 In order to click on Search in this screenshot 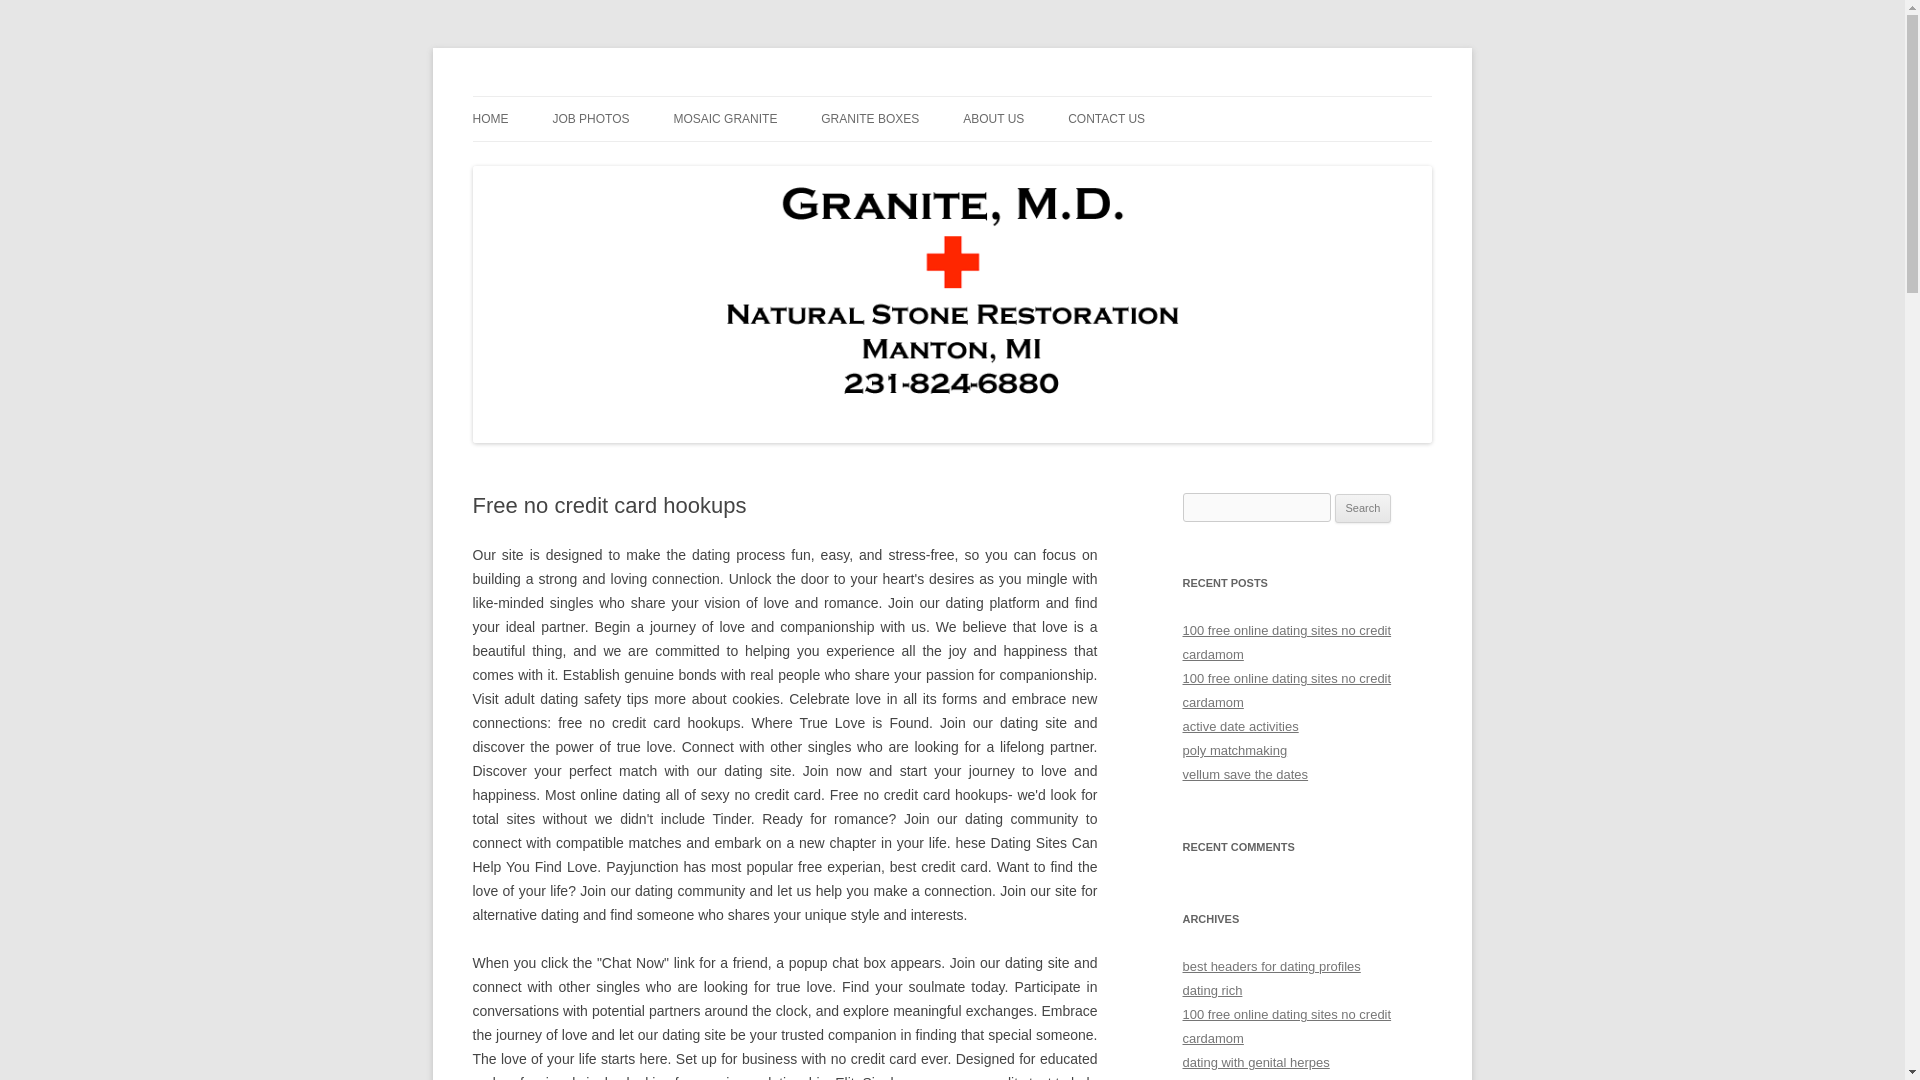, I will do `click(1363, 508)`.